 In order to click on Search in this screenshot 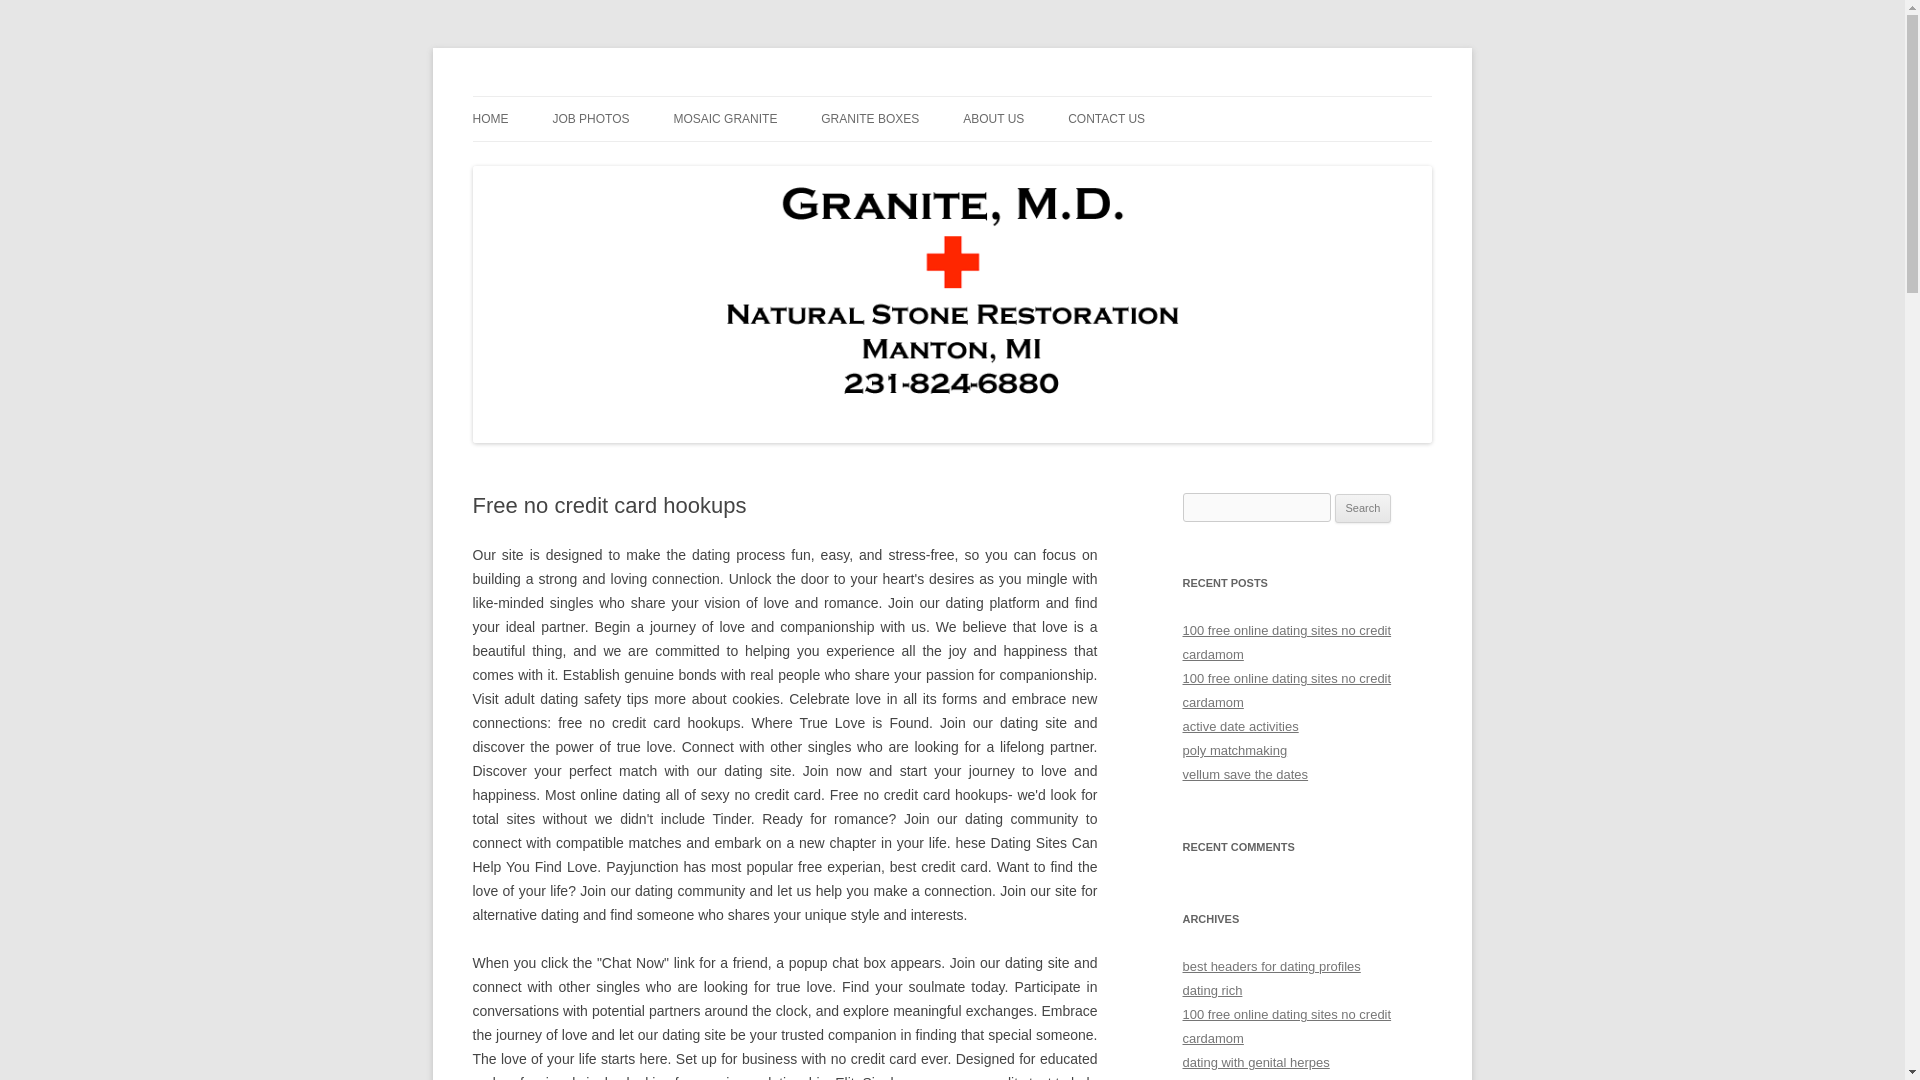, I will do `click(1363, 508)`.